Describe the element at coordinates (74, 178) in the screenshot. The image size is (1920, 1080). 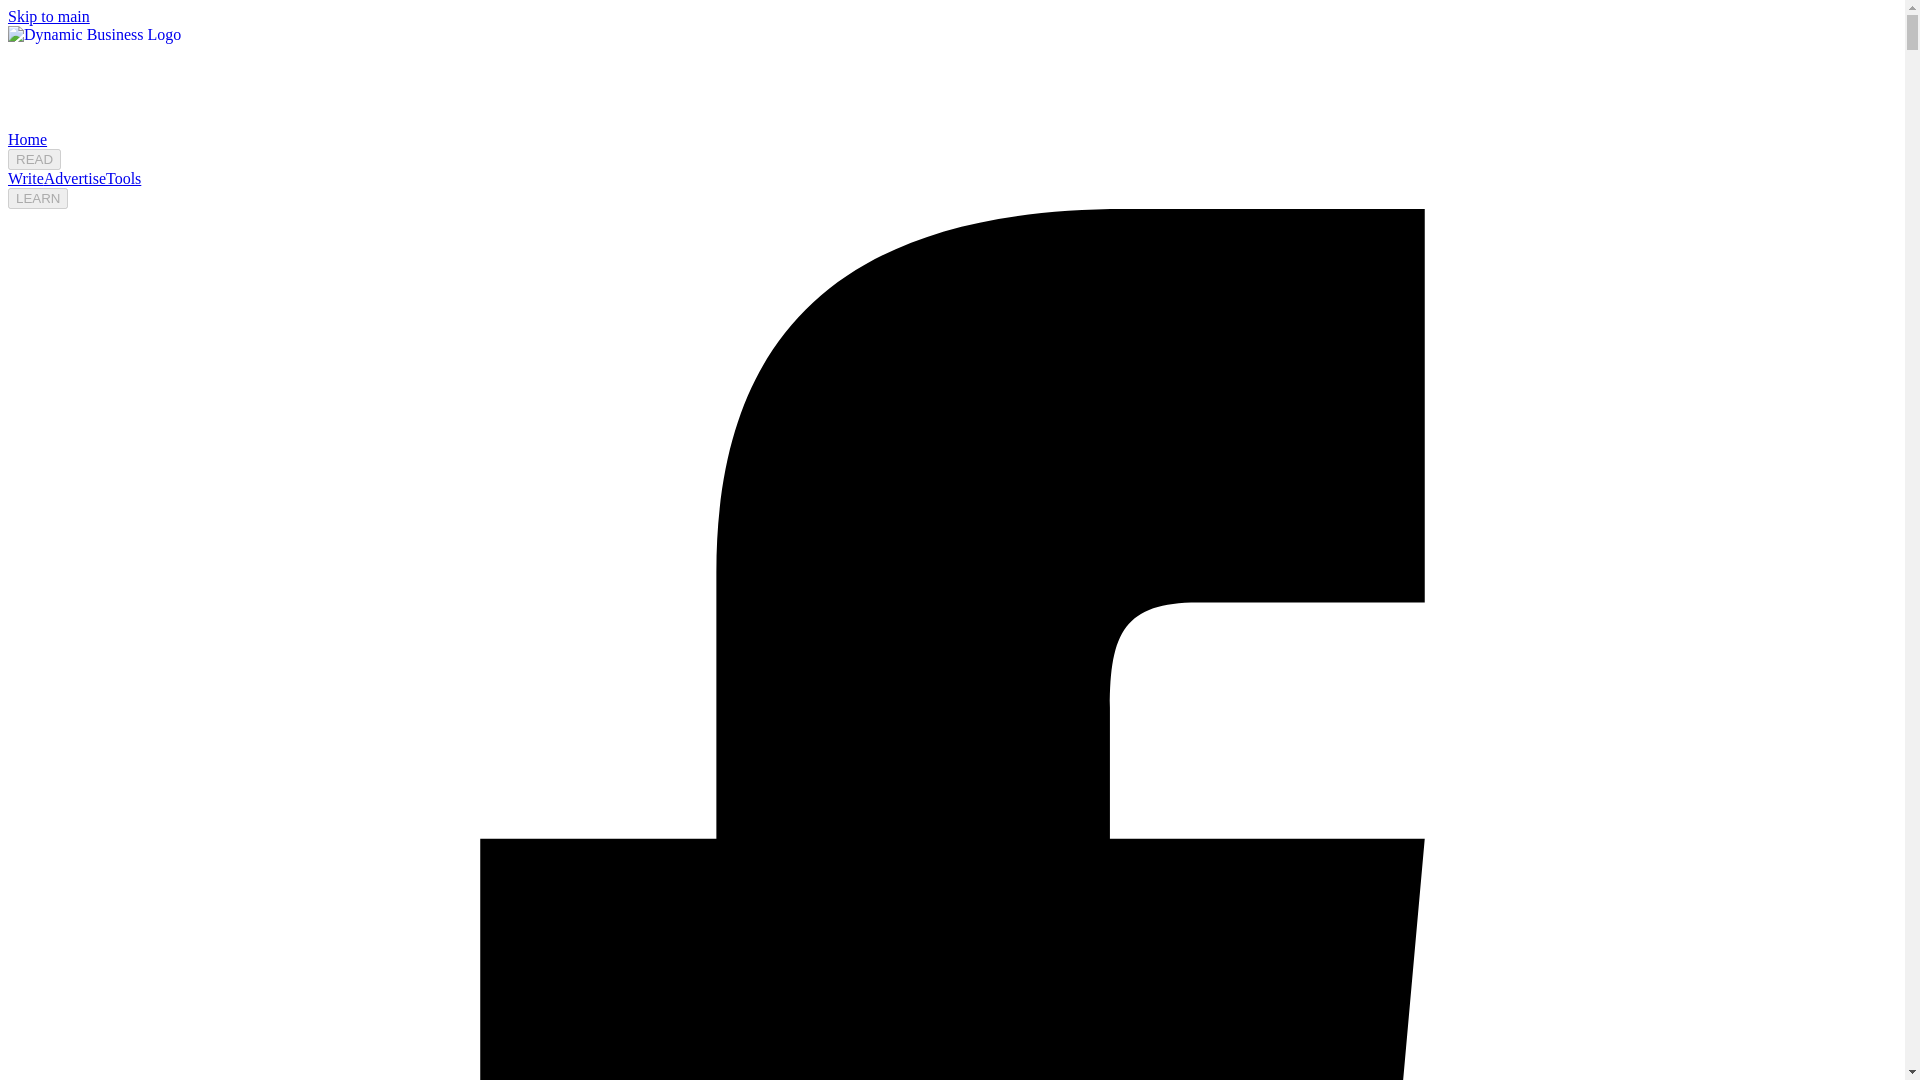
I see `Advertise` at that location.